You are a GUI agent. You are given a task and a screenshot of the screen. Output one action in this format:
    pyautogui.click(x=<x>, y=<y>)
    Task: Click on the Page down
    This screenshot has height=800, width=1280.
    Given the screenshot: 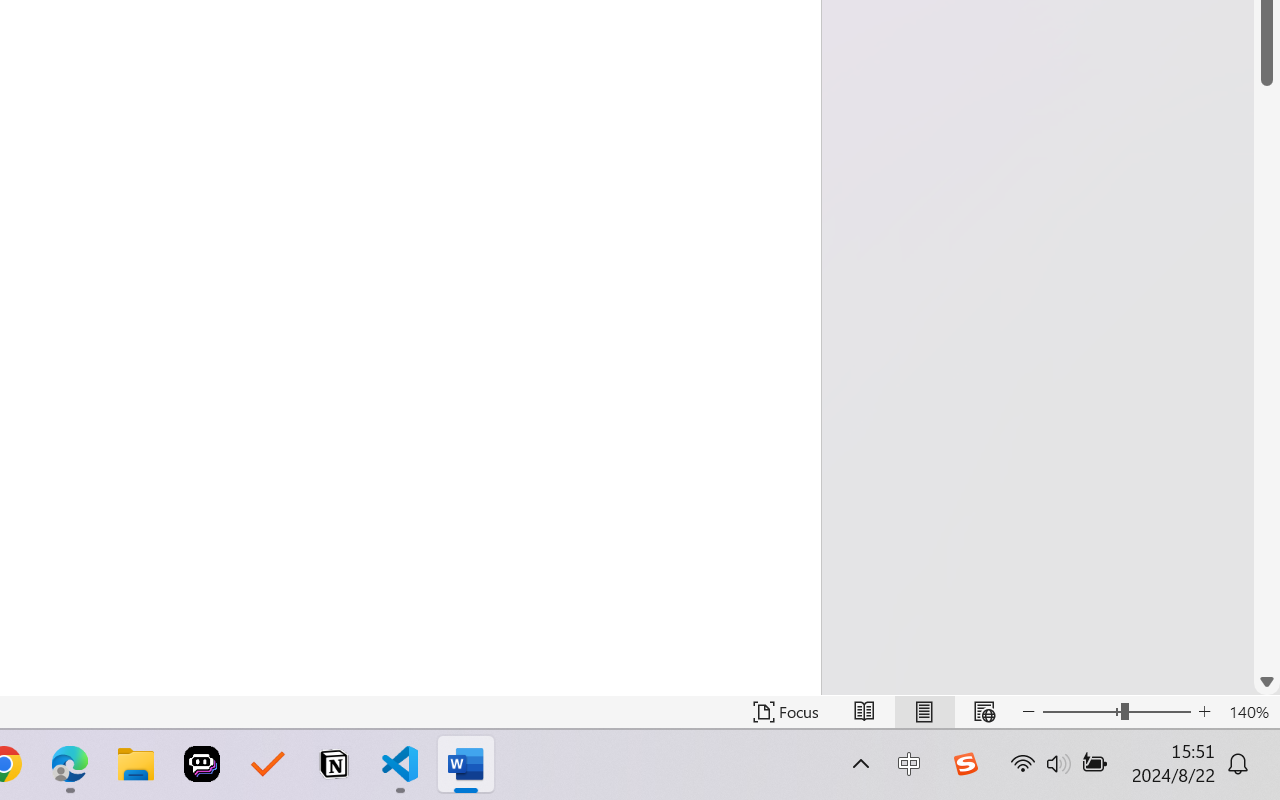 What is the action you would take?
    pyautogui.click(x=1267, y=377)
    